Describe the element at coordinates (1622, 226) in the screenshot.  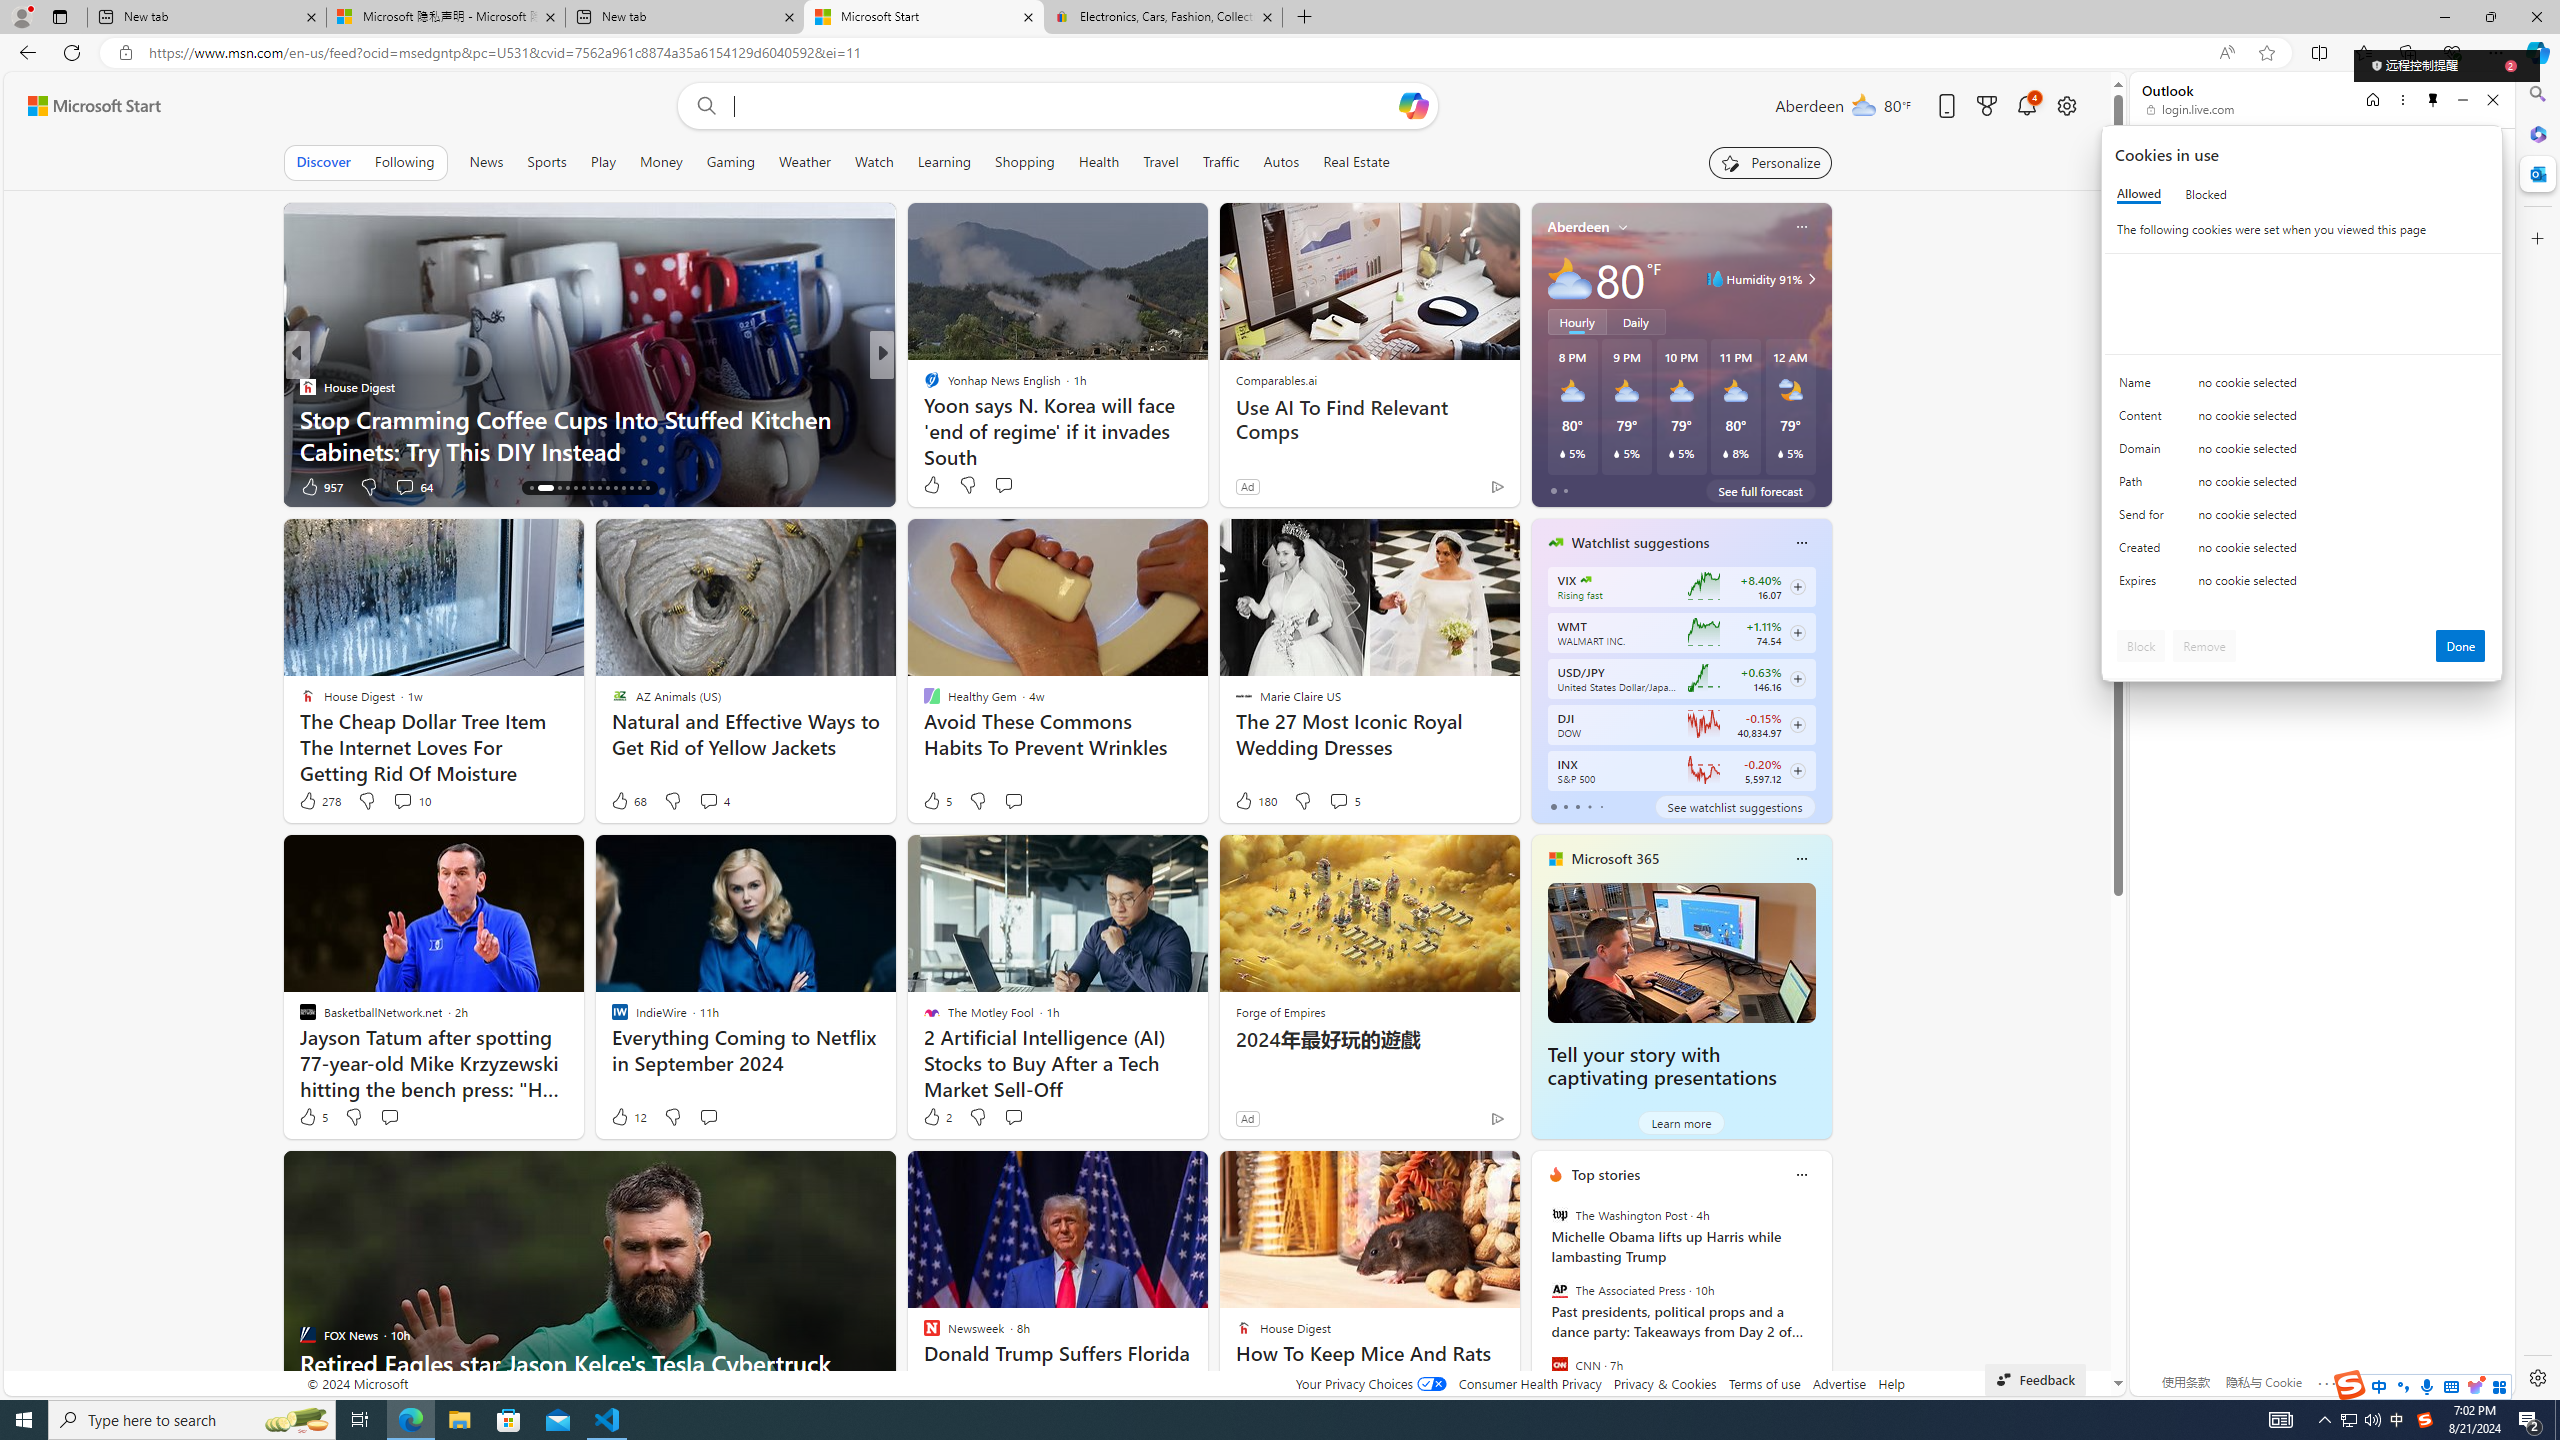
I see `My location` at that location.